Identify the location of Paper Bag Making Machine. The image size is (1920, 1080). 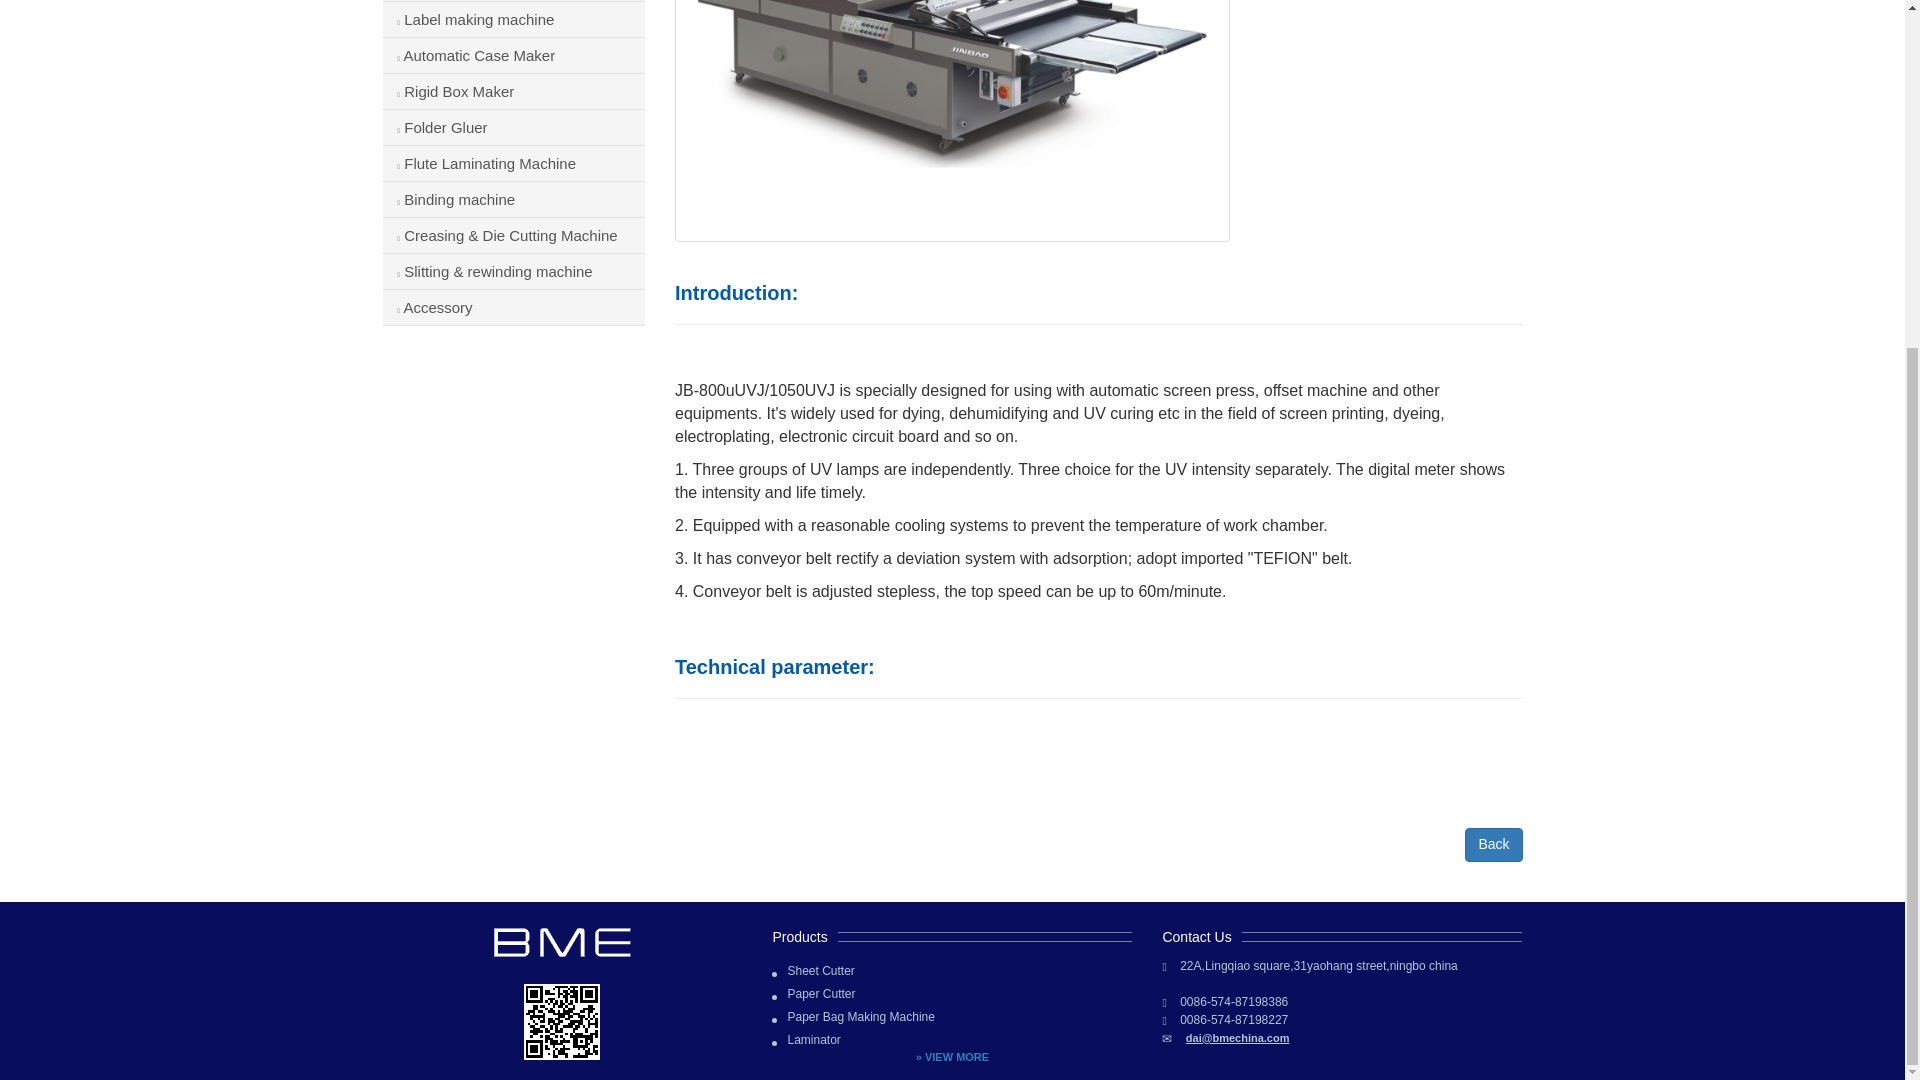
(852, 1016).